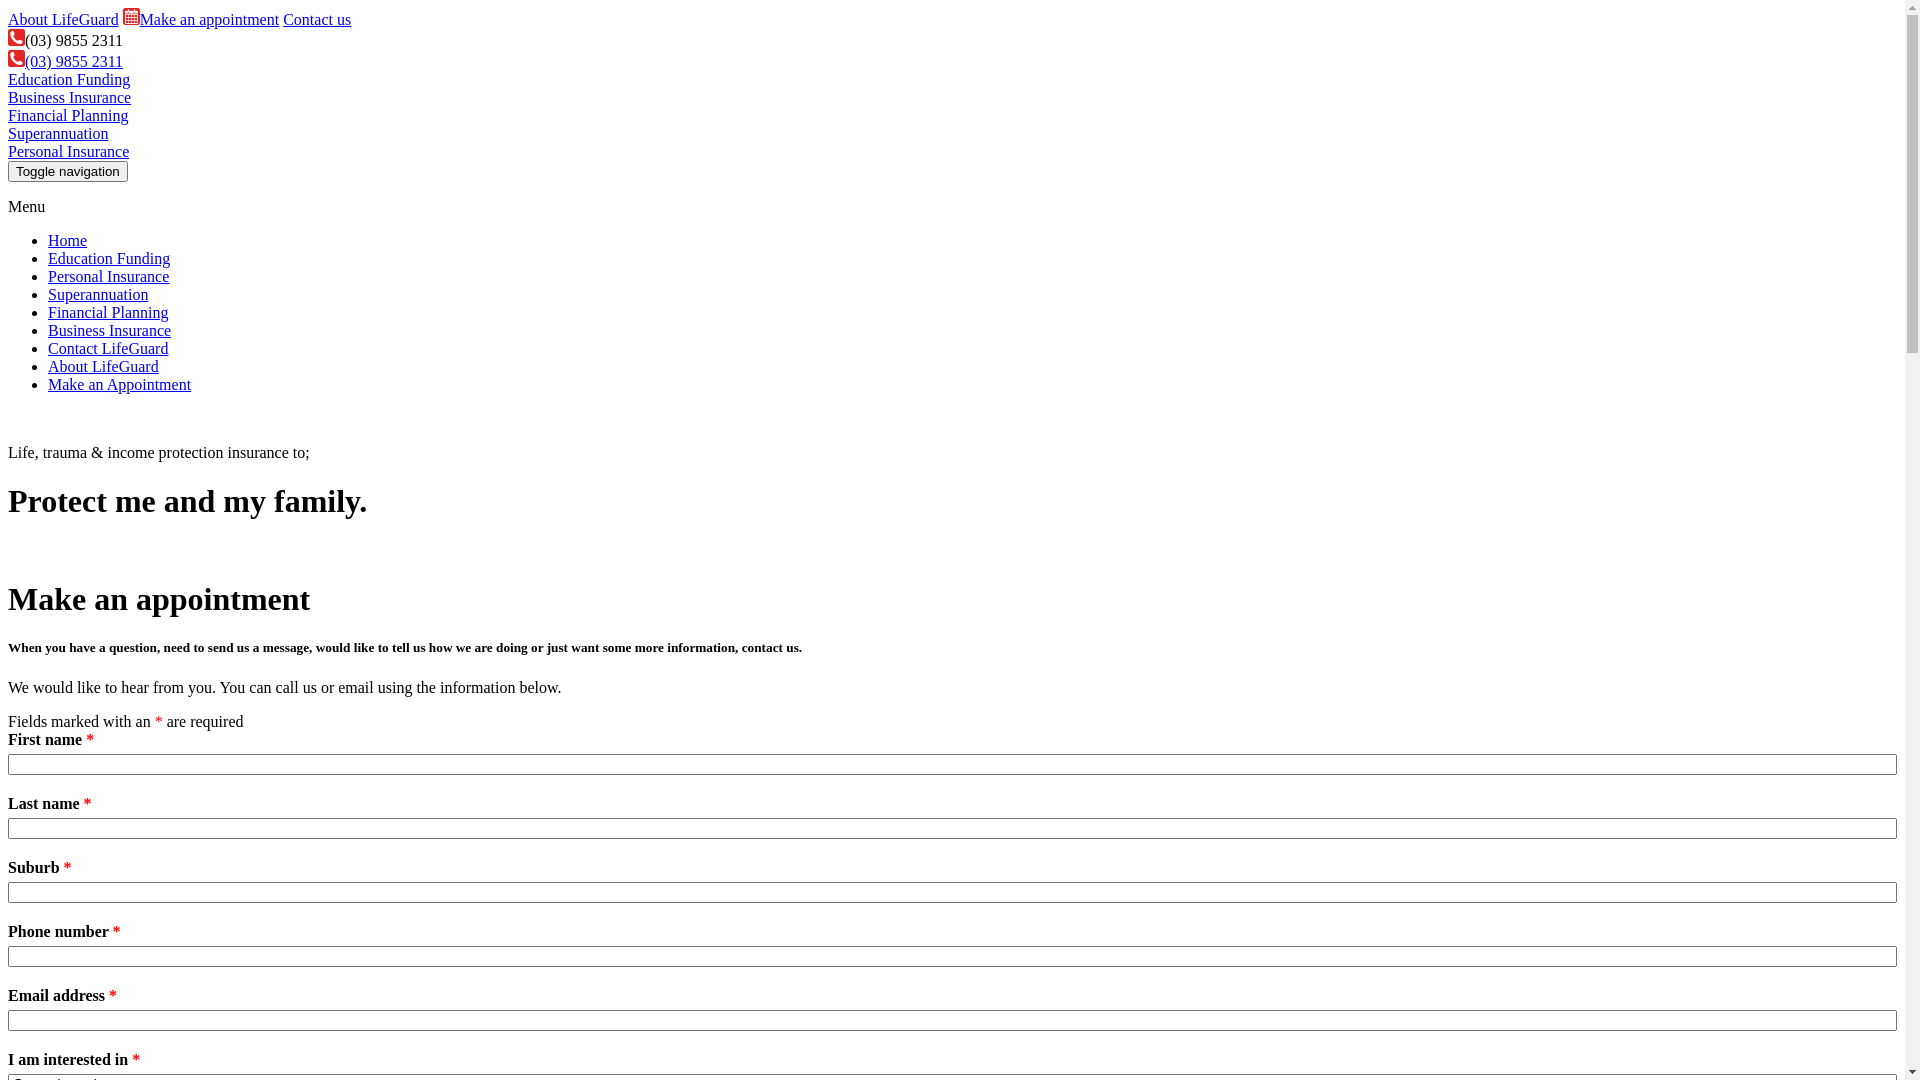 This screenshot has width=1920, height=1080. What do you see at coordinates (68, 116) in the screenshot?
I see `Financial Planning` at bounding box center [68, 116].